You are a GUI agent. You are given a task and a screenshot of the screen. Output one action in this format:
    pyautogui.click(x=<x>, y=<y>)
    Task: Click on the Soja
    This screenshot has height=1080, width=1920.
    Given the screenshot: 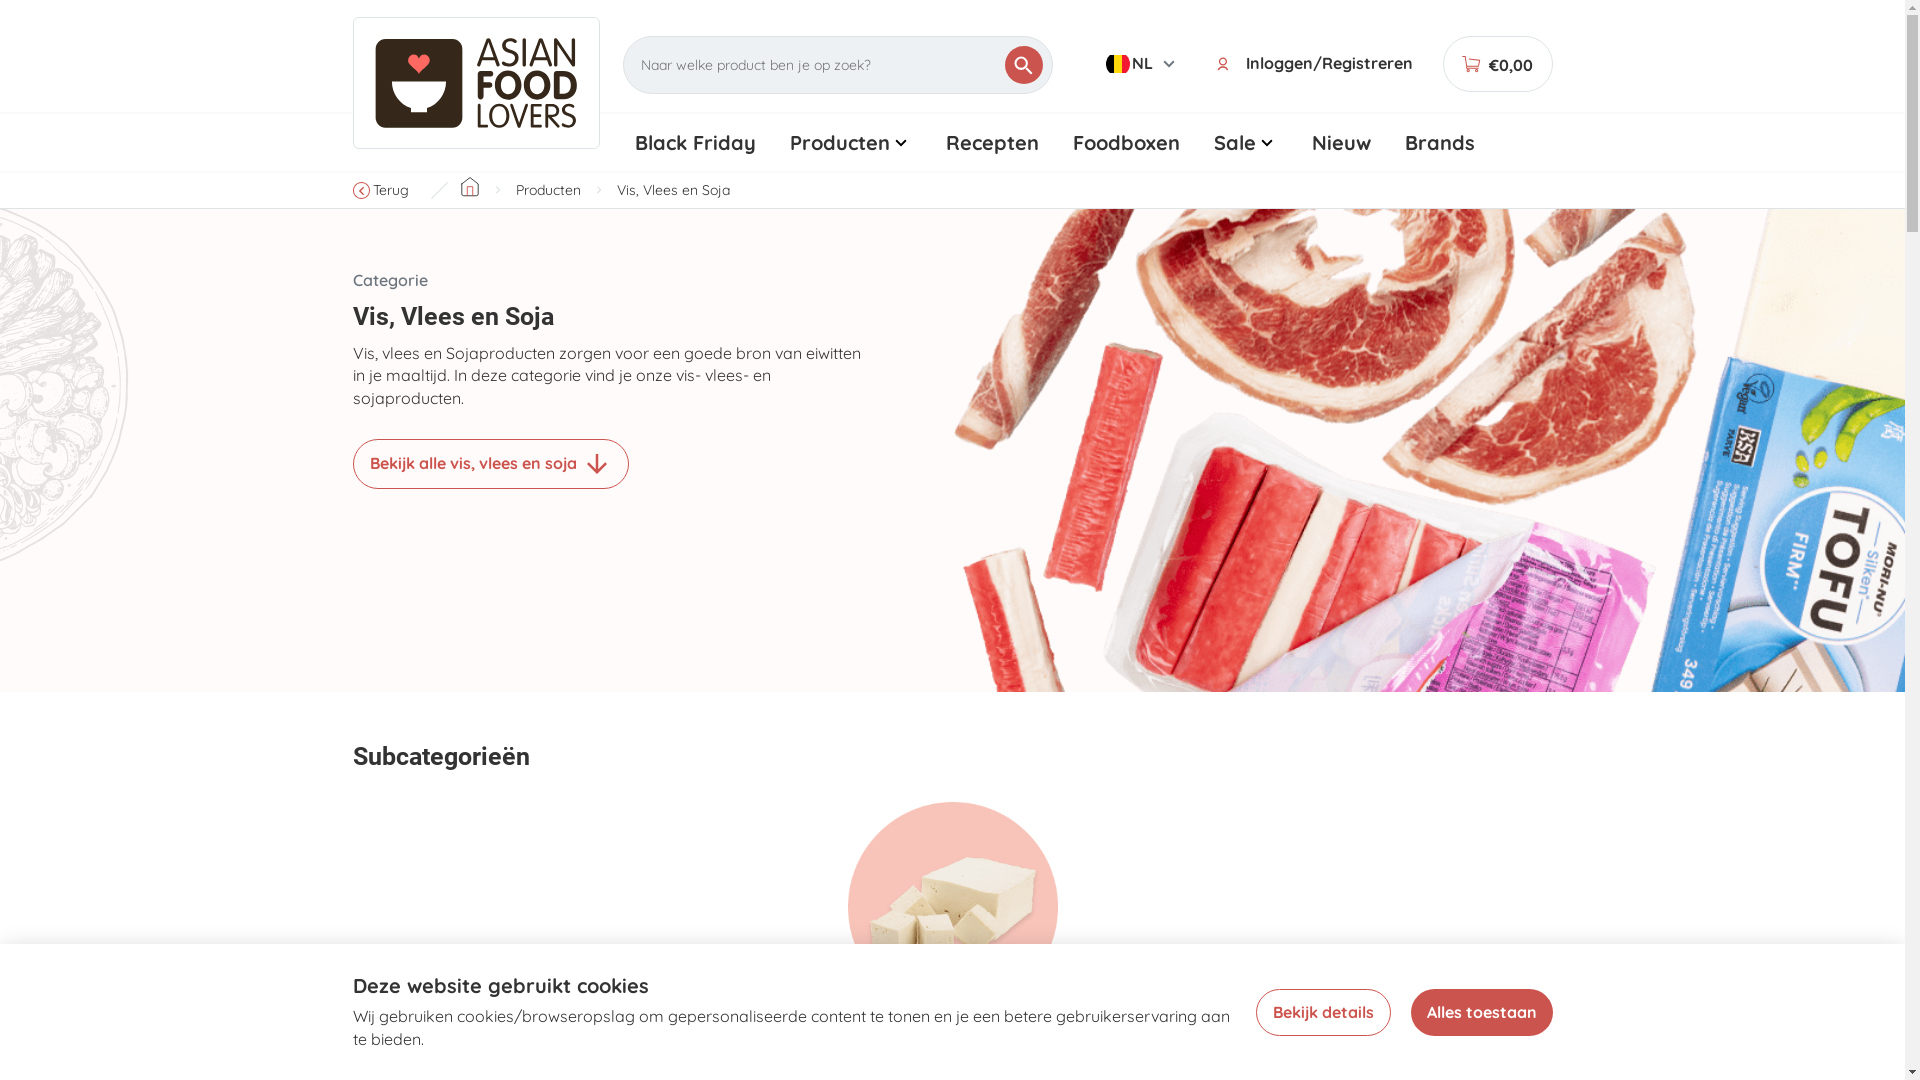 What is the action you would take?
    pyautogui.click(x=952, y=928)
    